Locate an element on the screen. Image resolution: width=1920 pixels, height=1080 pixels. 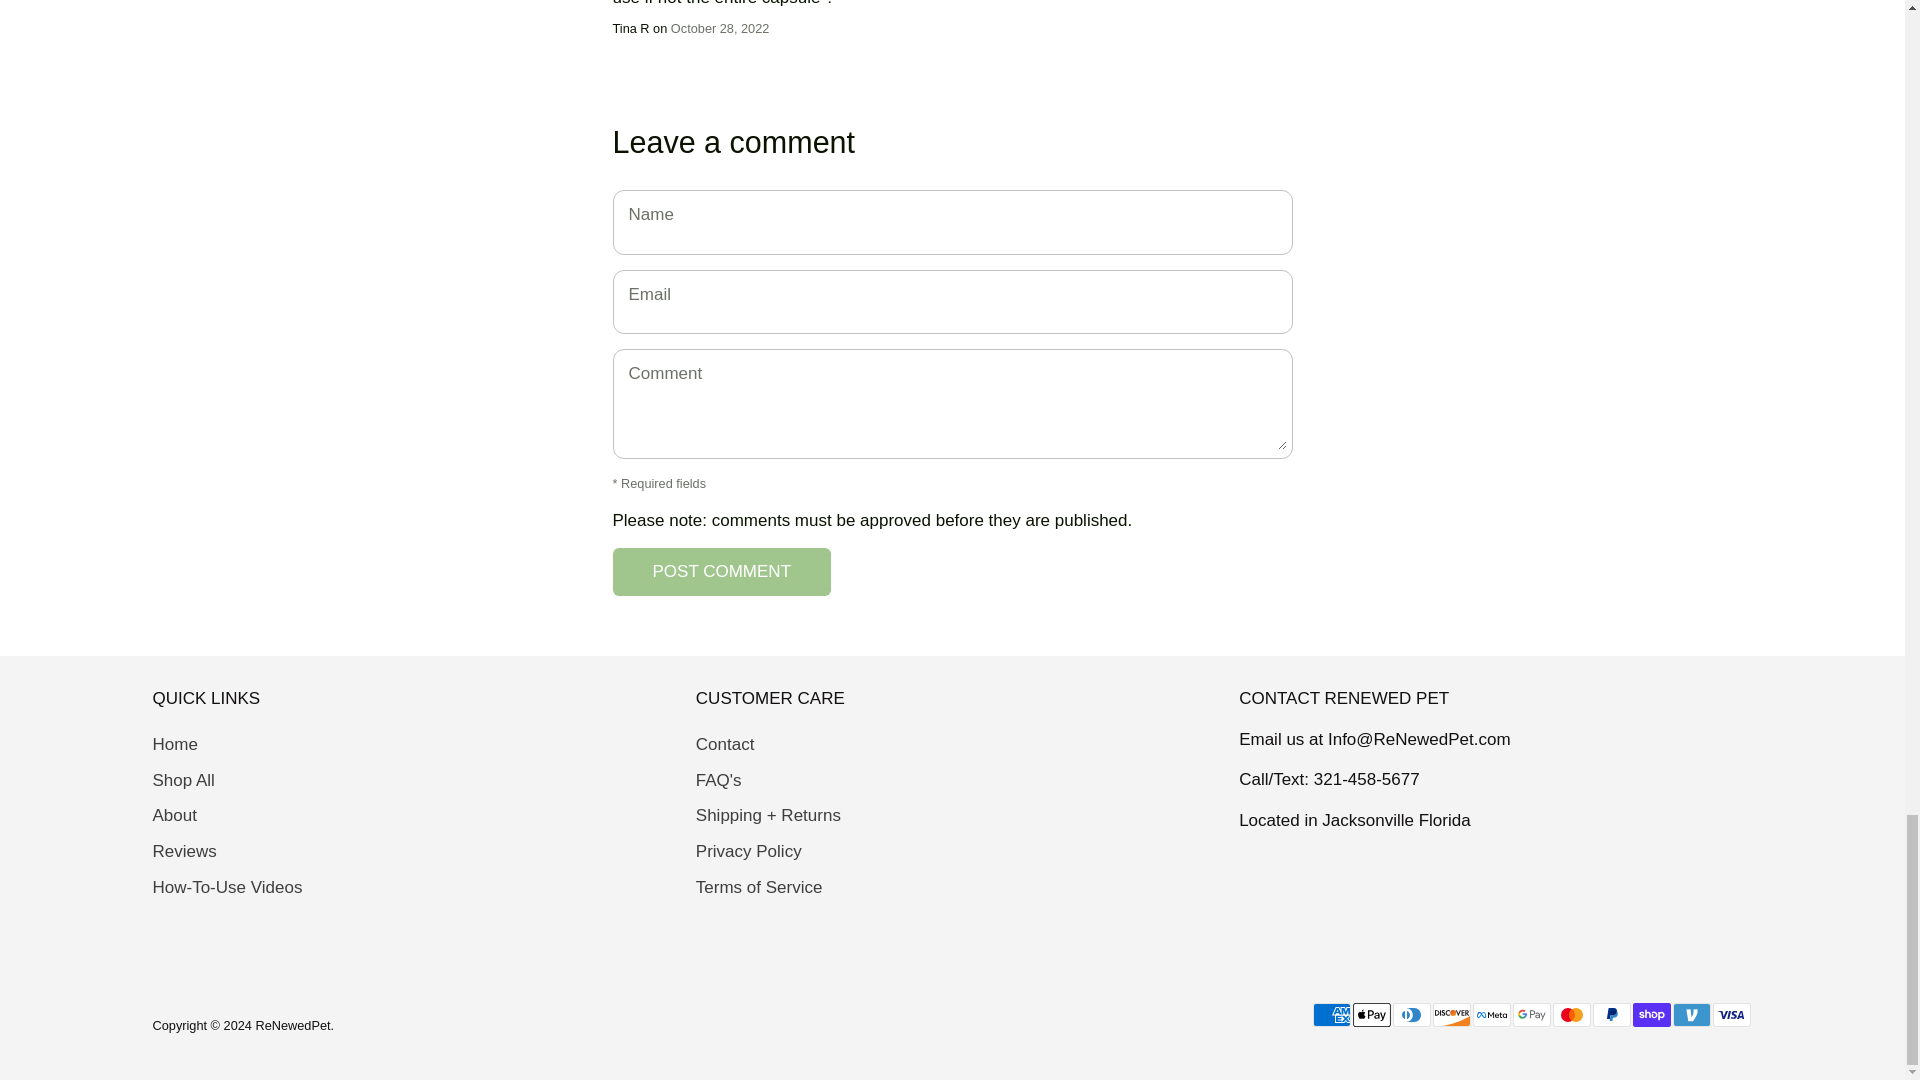
Diners Club is located at coordinates (1411, 1015).